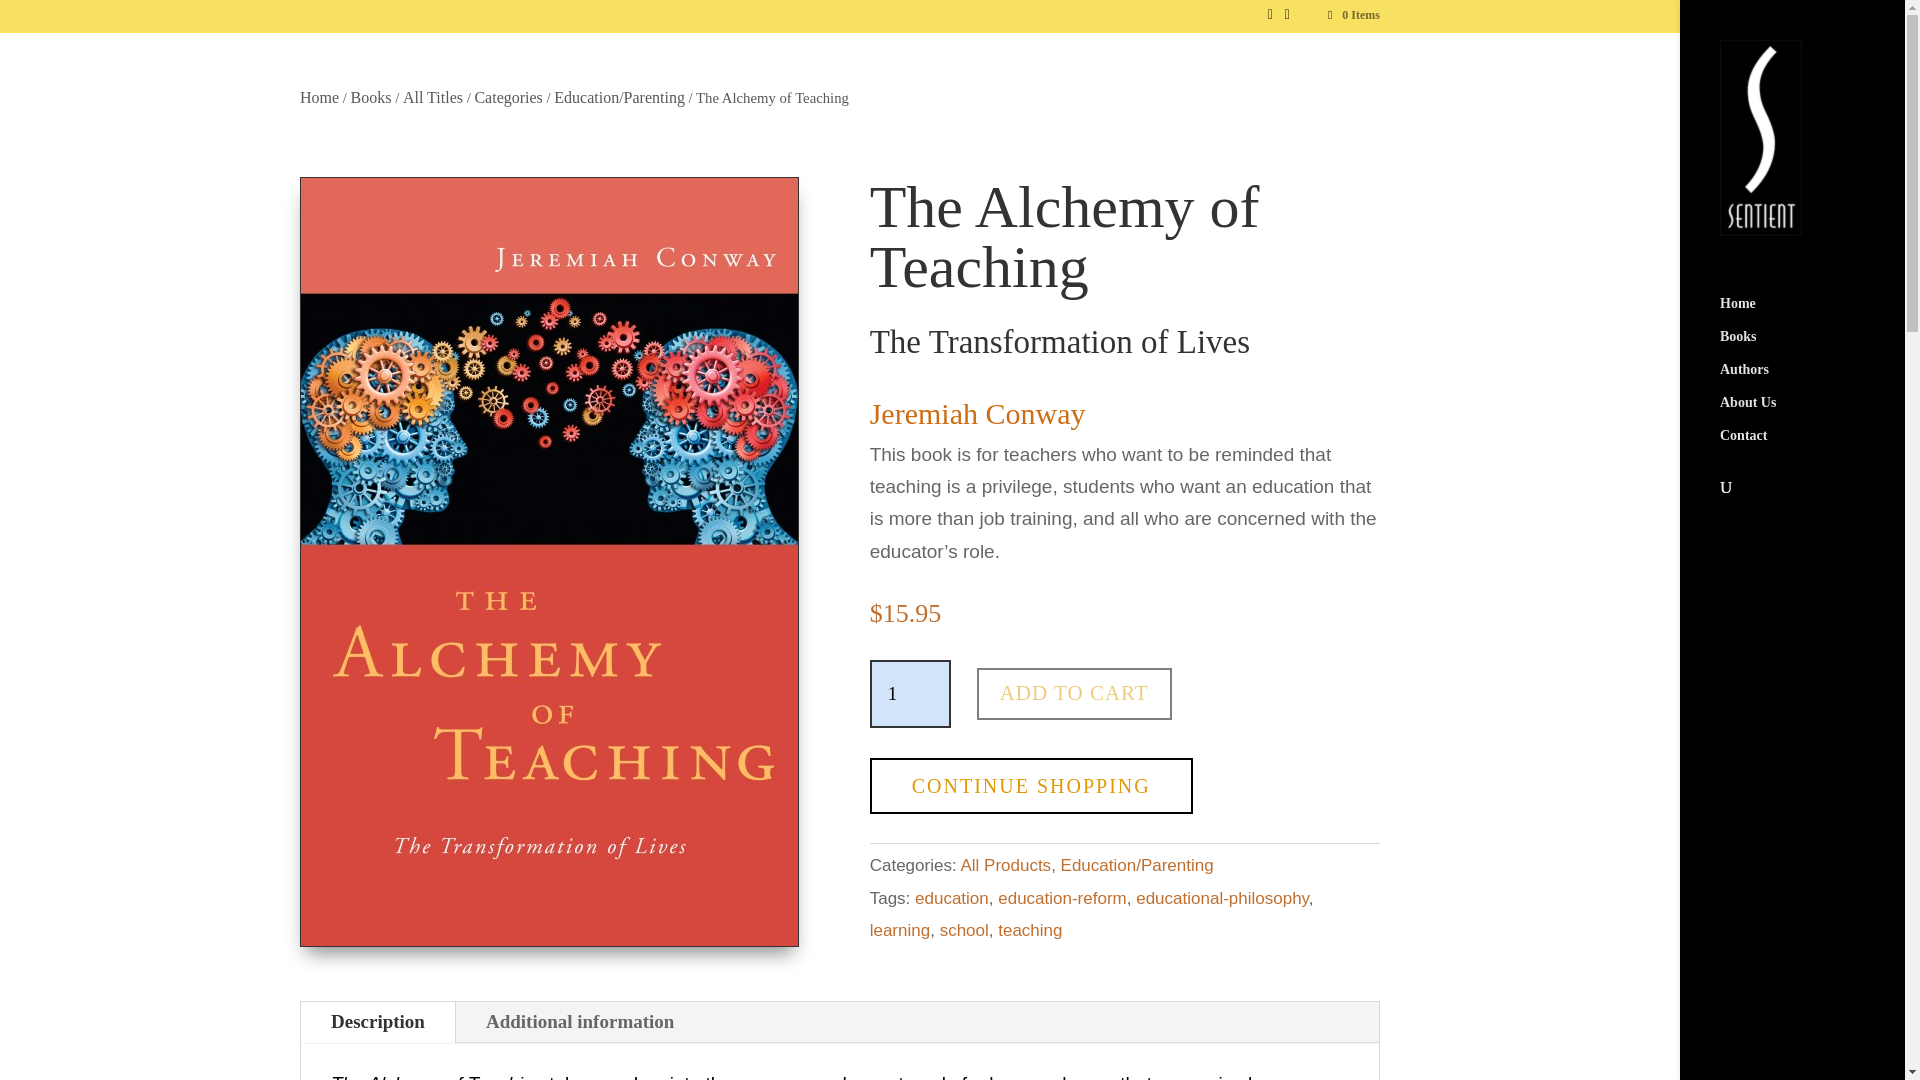  What do you see at coordinates (900, 930) in the screenshot?
I see `learning` at bounding box center [900, 930].